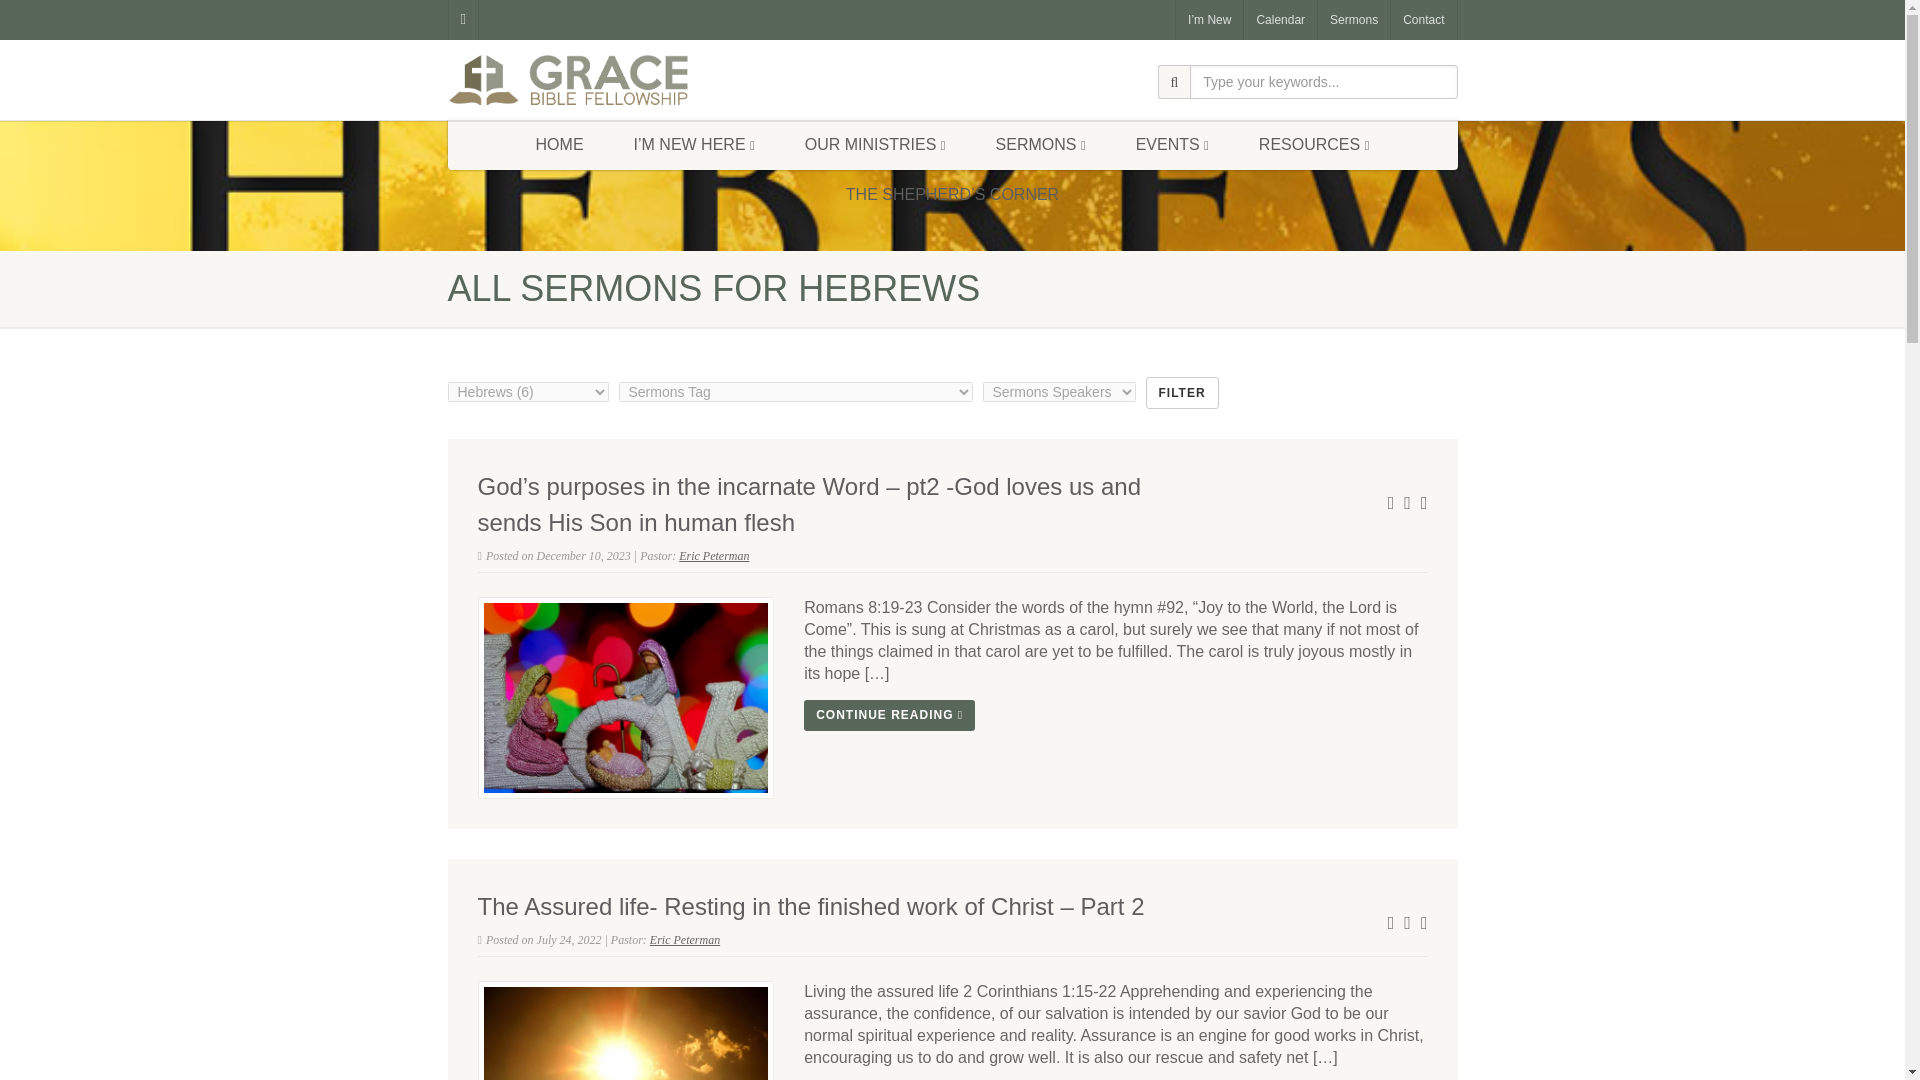  What do you see at coordinates (1314, 144) in the screenshot?
I see `RESOURCES` at bounding box center [1314, 144].